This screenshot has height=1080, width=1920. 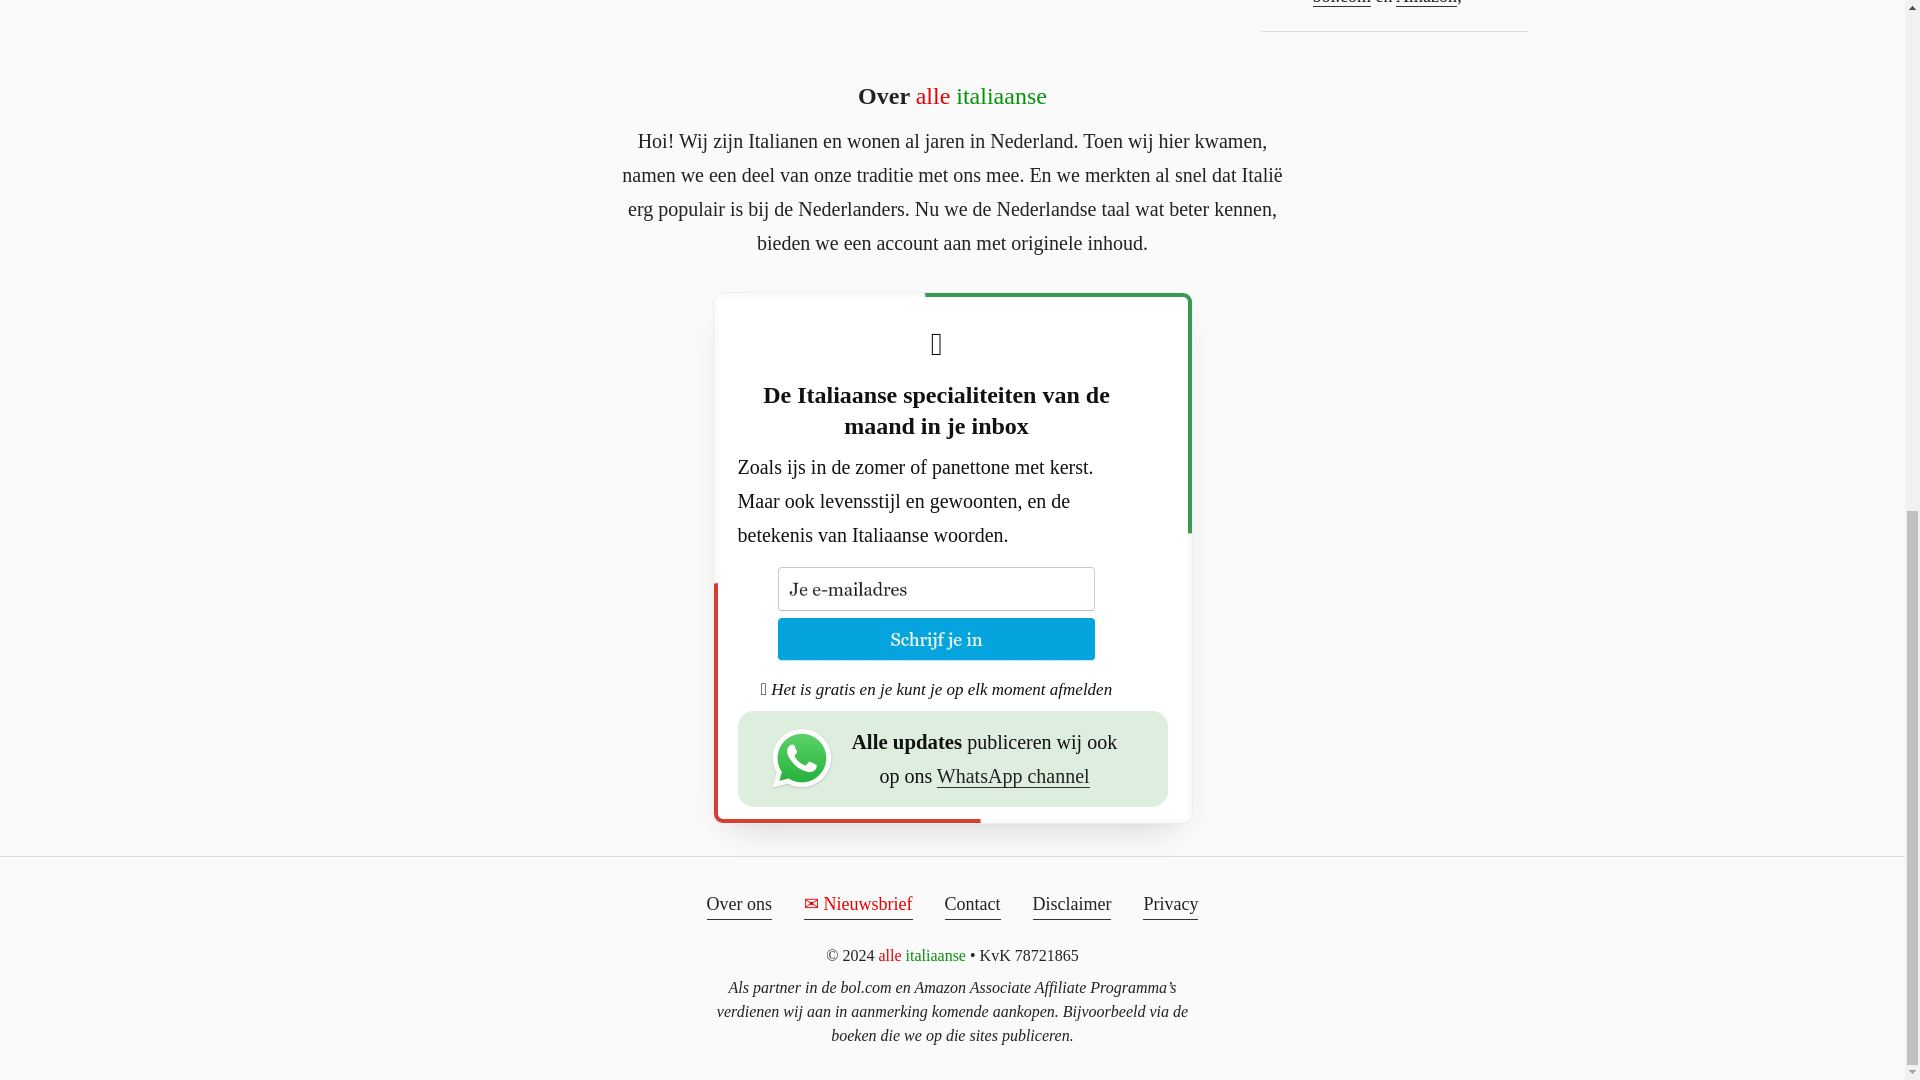 I want to click on bol.com, so click(x=1340, y=3).